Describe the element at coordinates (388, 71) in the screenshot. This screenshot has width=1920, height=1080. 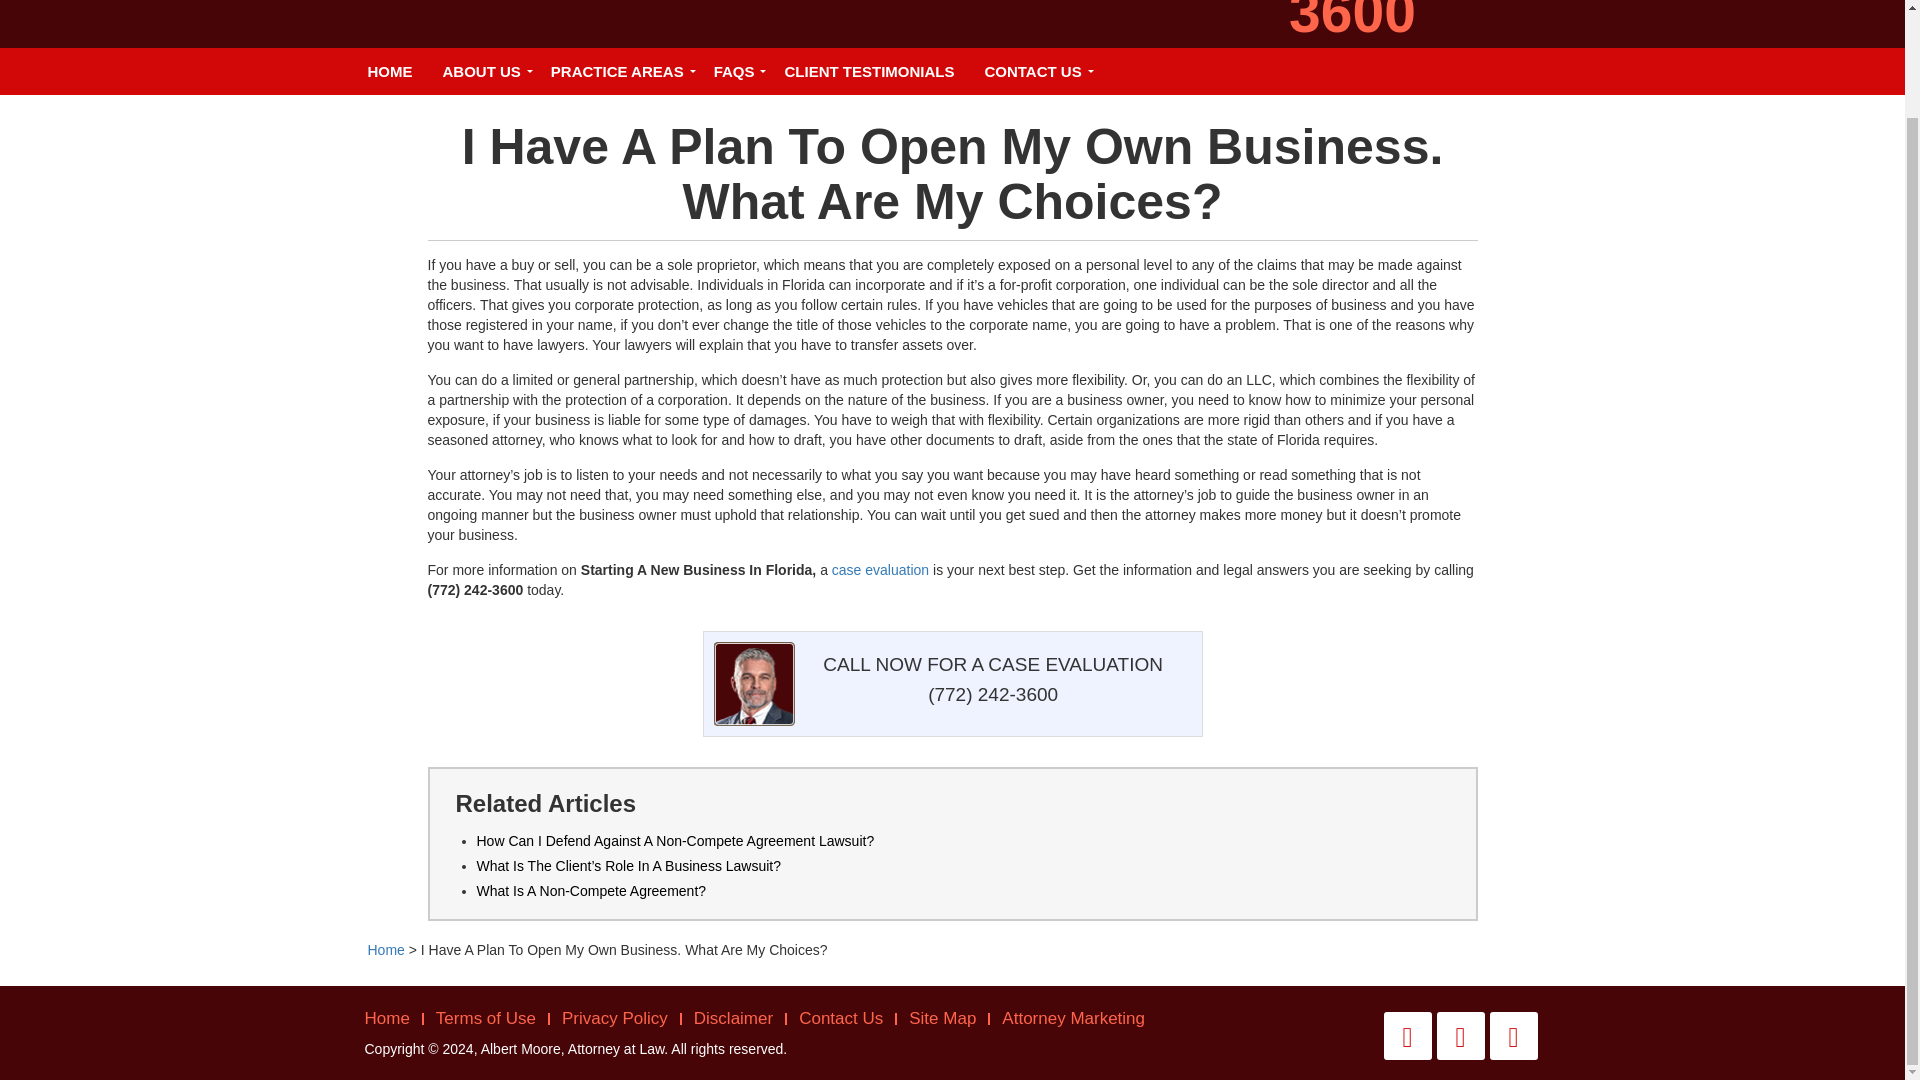
I see `HOME` at that location.